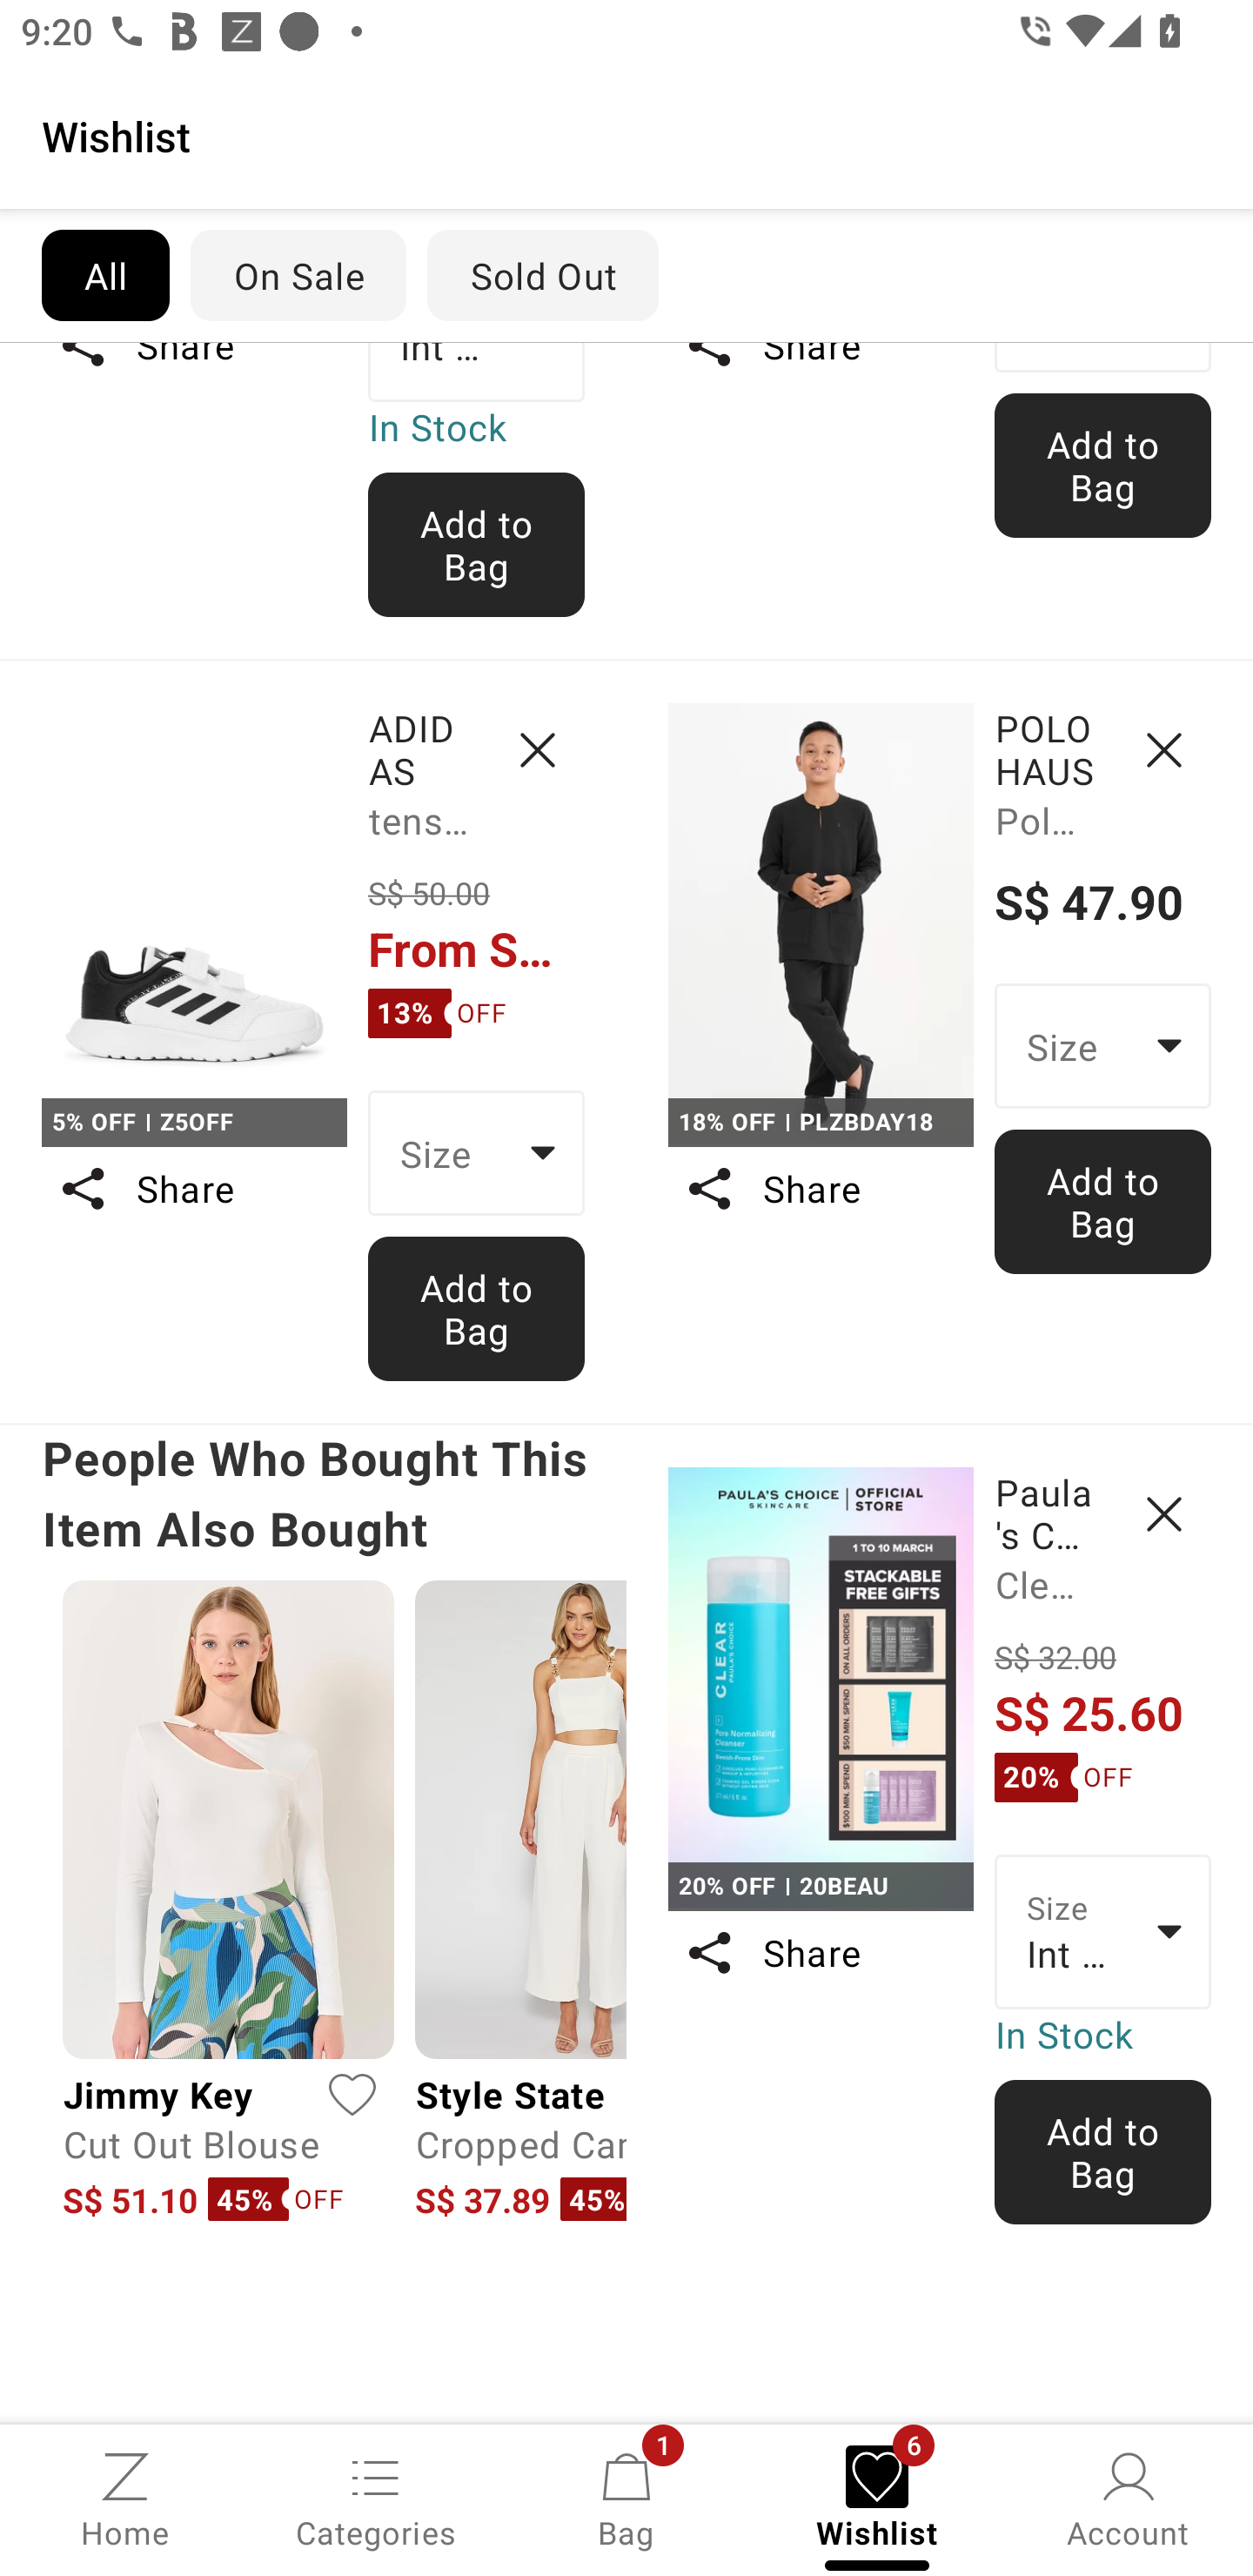 The image size is (1253, 2576). What do you see at coordinates (1103, 2151) in the screenshot?
I see `Add to Bag` at bounding box center [1103, 2151].